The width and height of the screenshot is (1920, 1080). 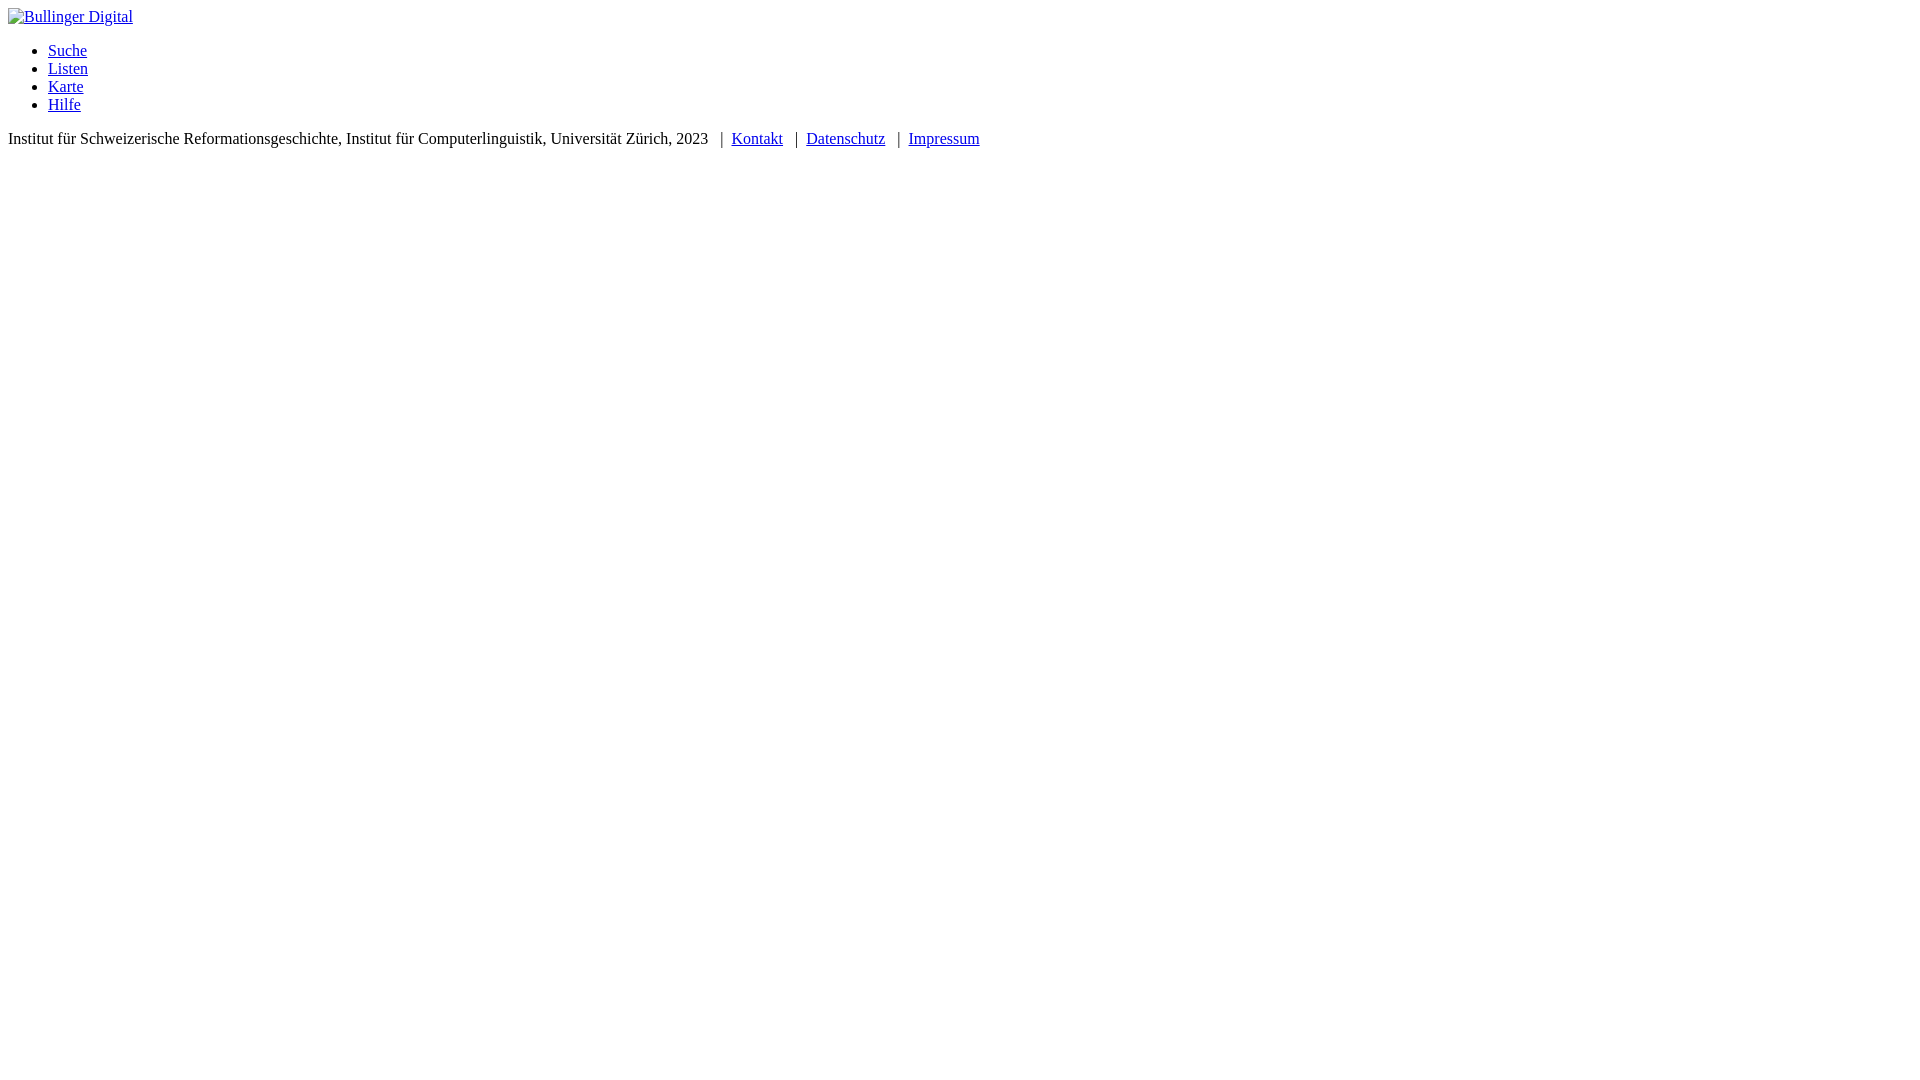 What do you see at coordinates (980, 86) in the screenshot?
I see `Karte` at bounding box center [980, 86].